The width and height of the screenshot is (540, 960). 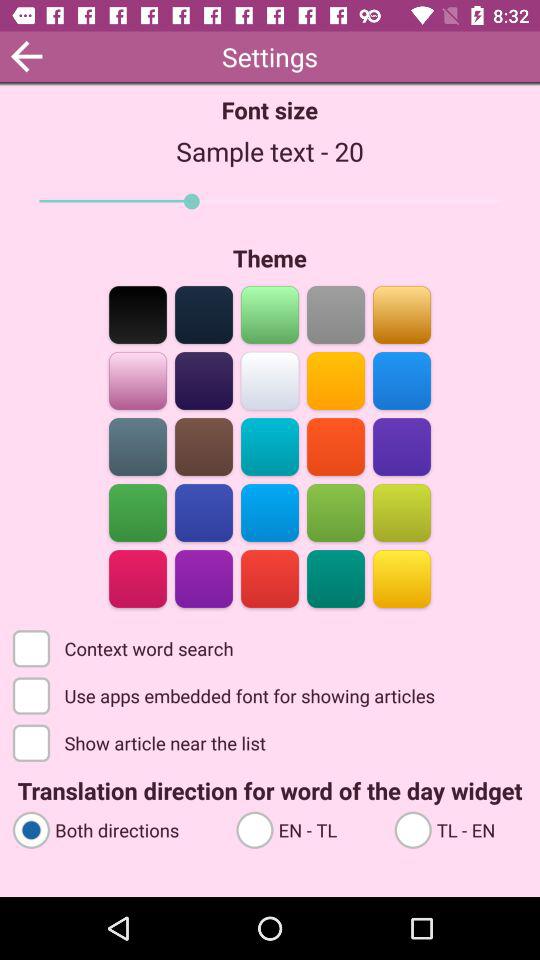 What do you see at coordinates (270, 446) in the screenshot?
I see `select teal theme` at bounding box center [270, 446].